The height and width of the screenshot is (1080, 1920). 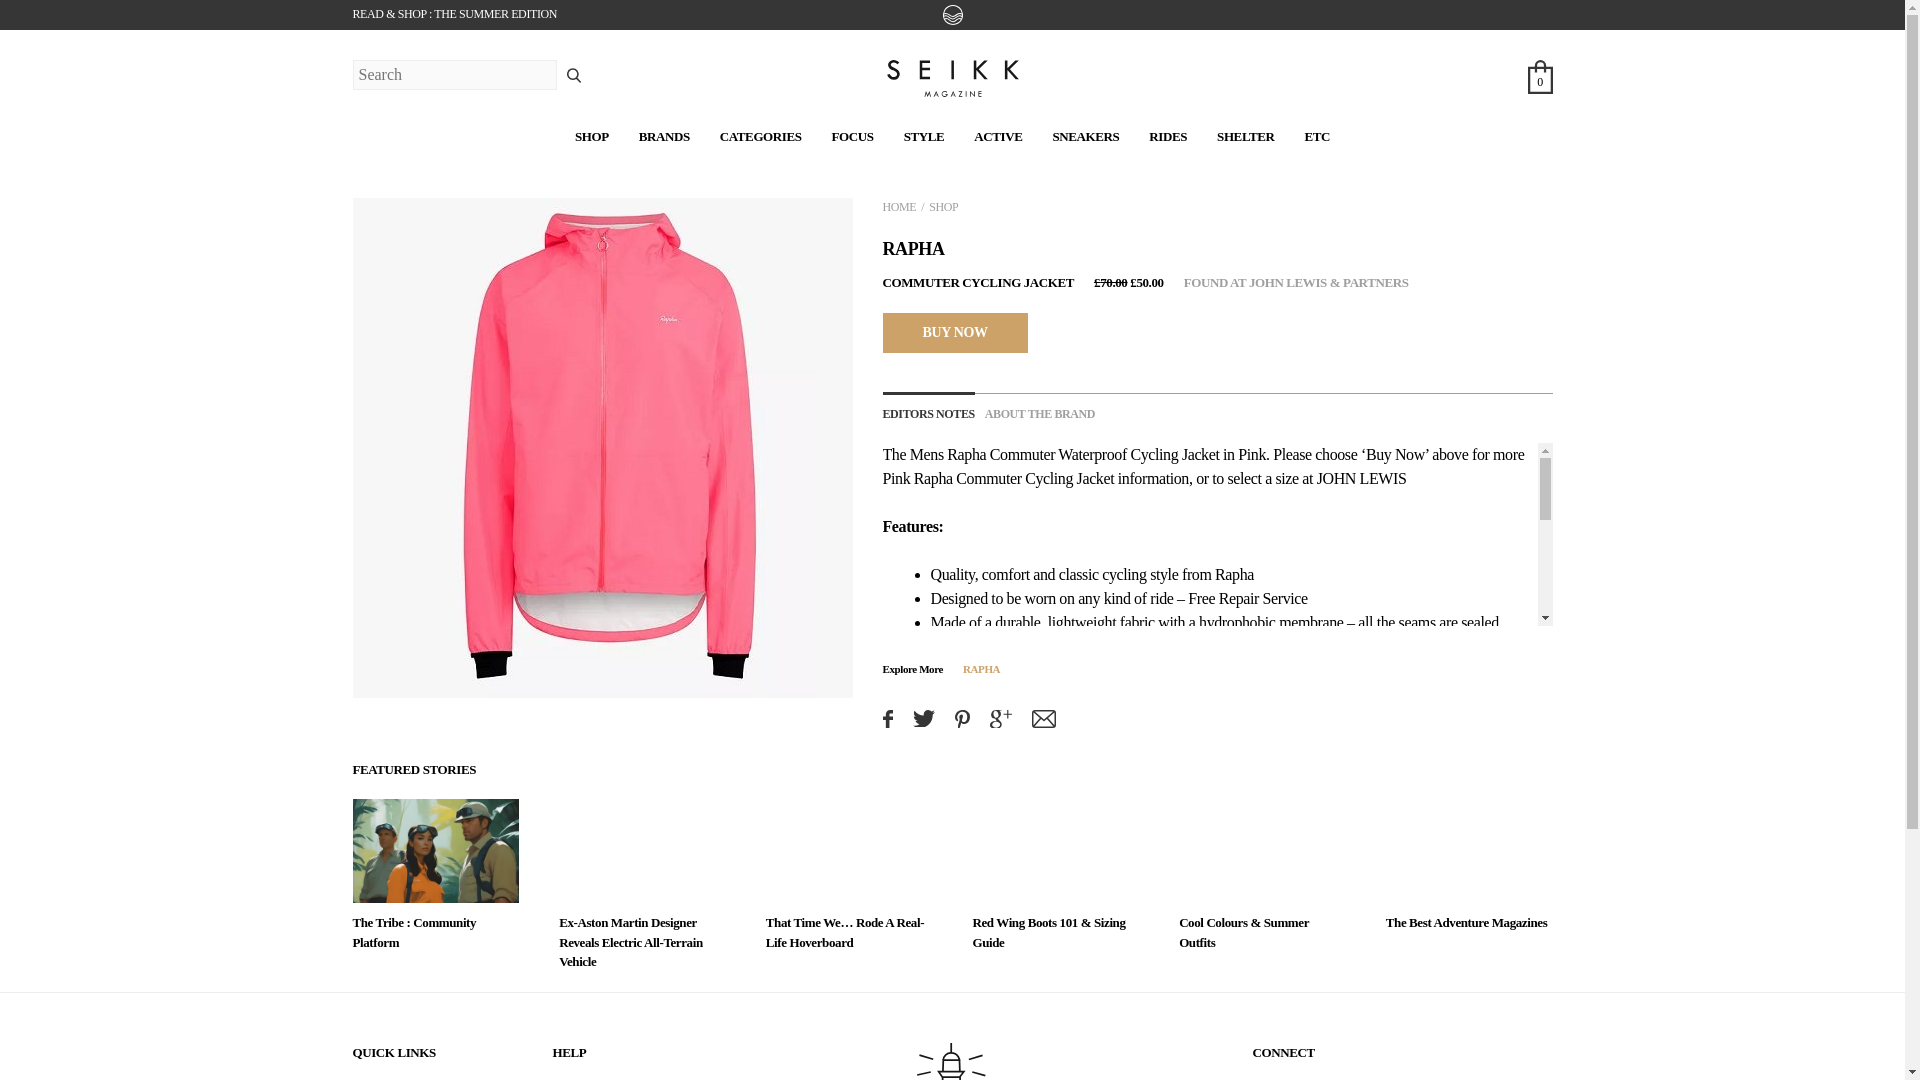 What do you see at coordinates (1246, 136) in the screenshot?
I see `SHELTER` at bounding box center [1246, 136].